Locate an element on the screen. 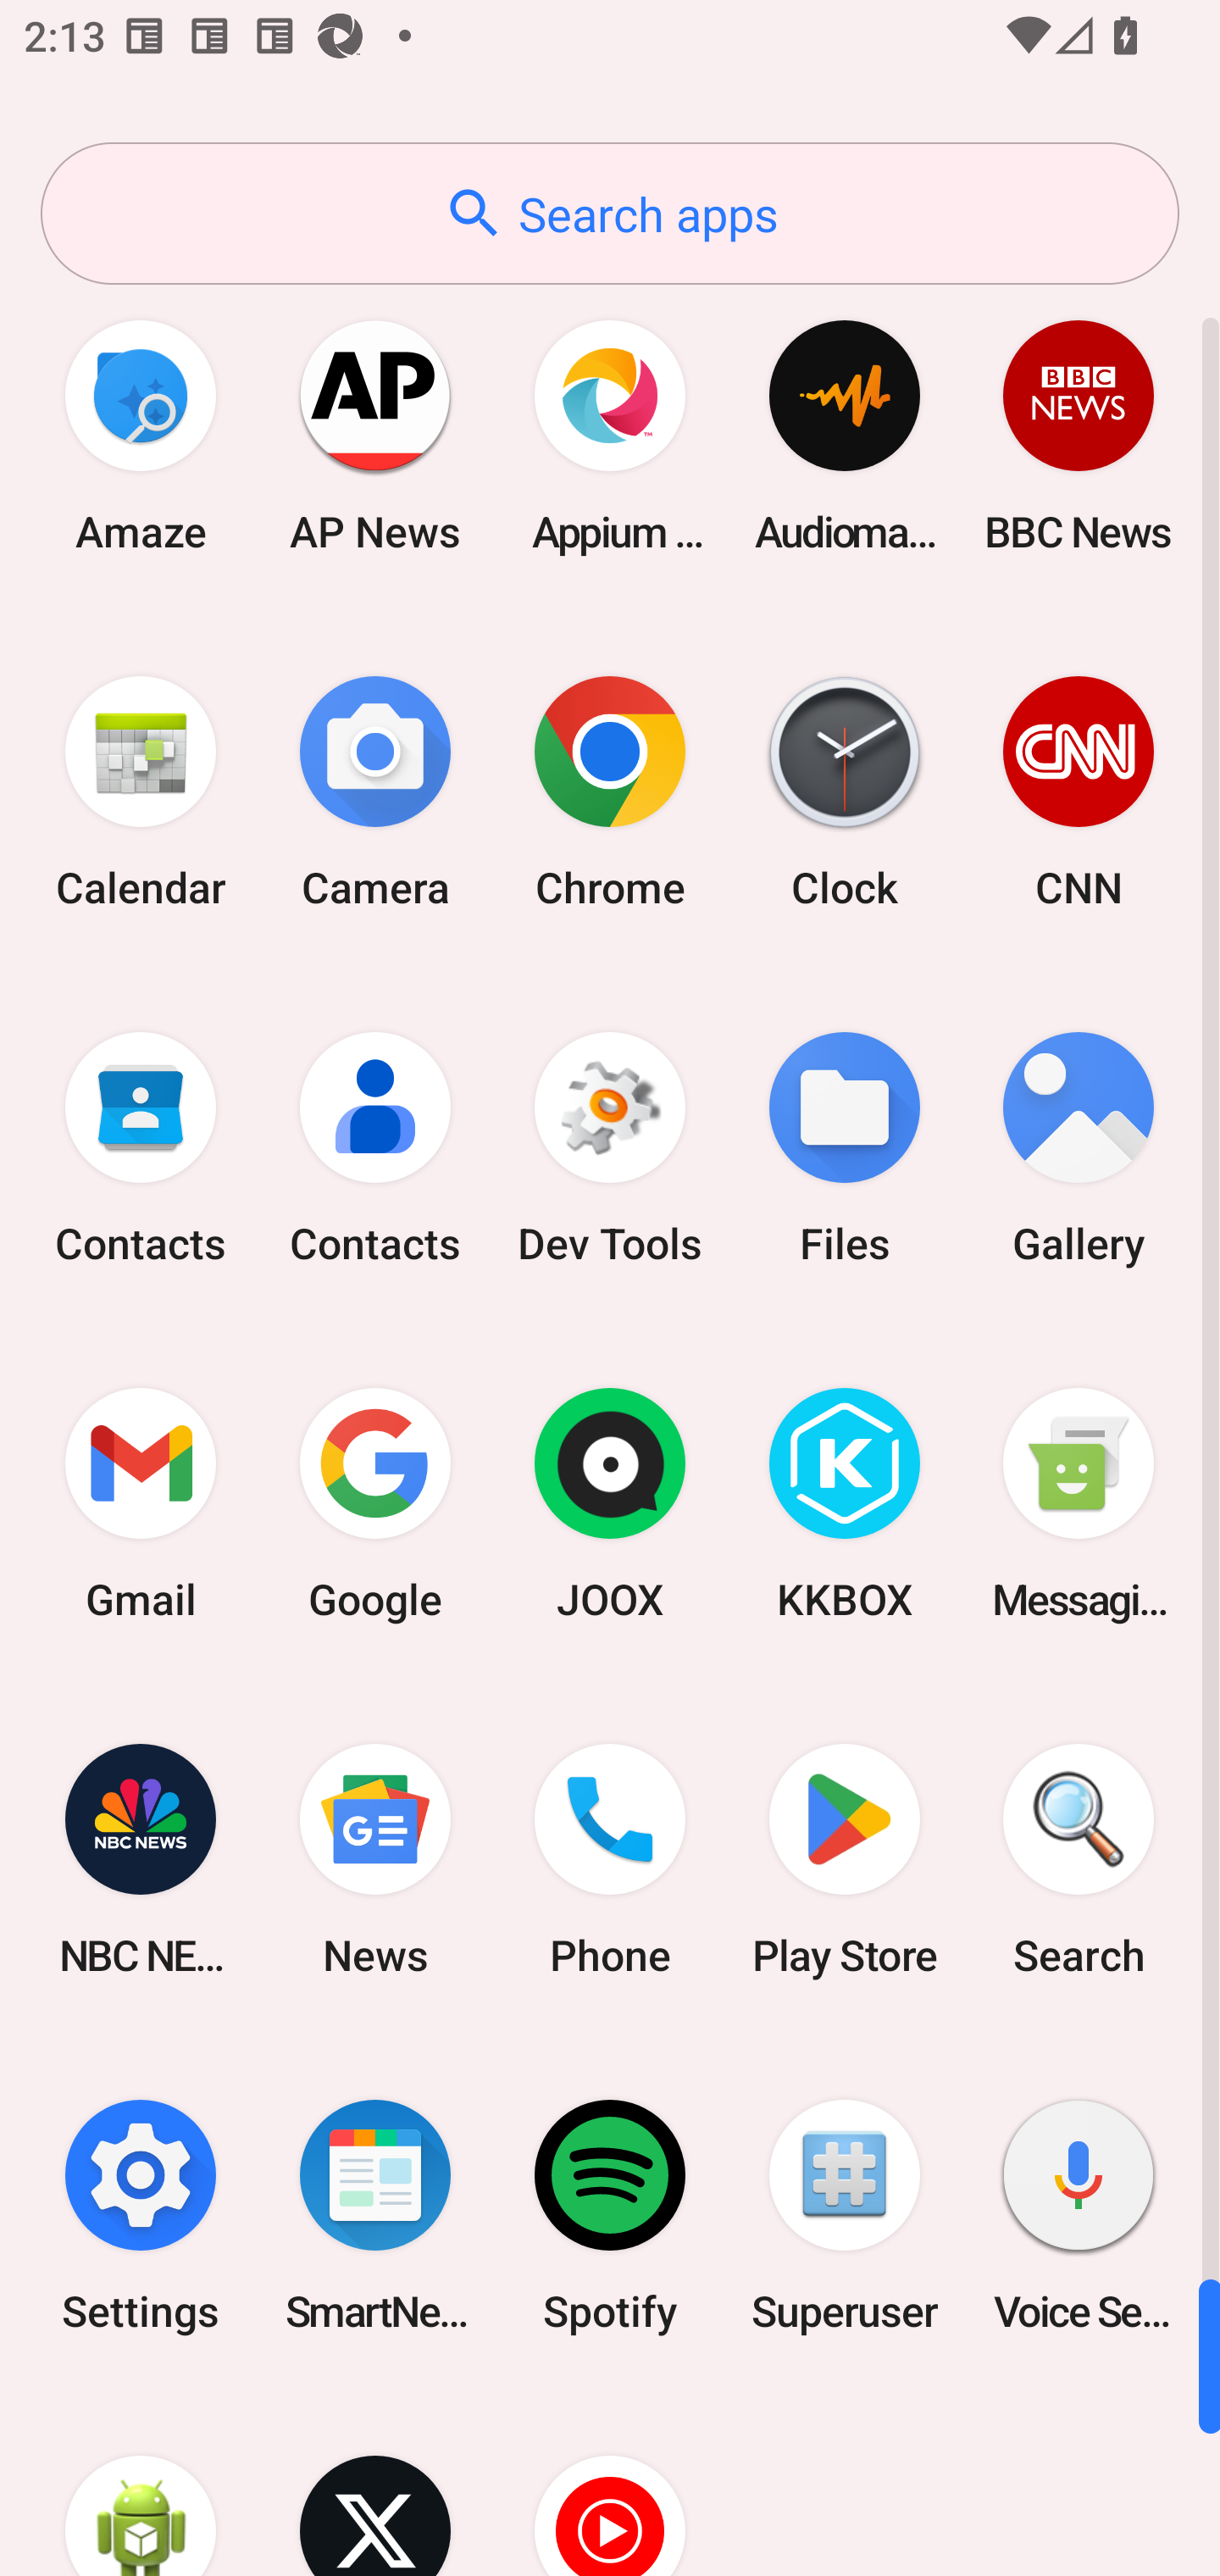  AP News is located at coordinates (375, 436).